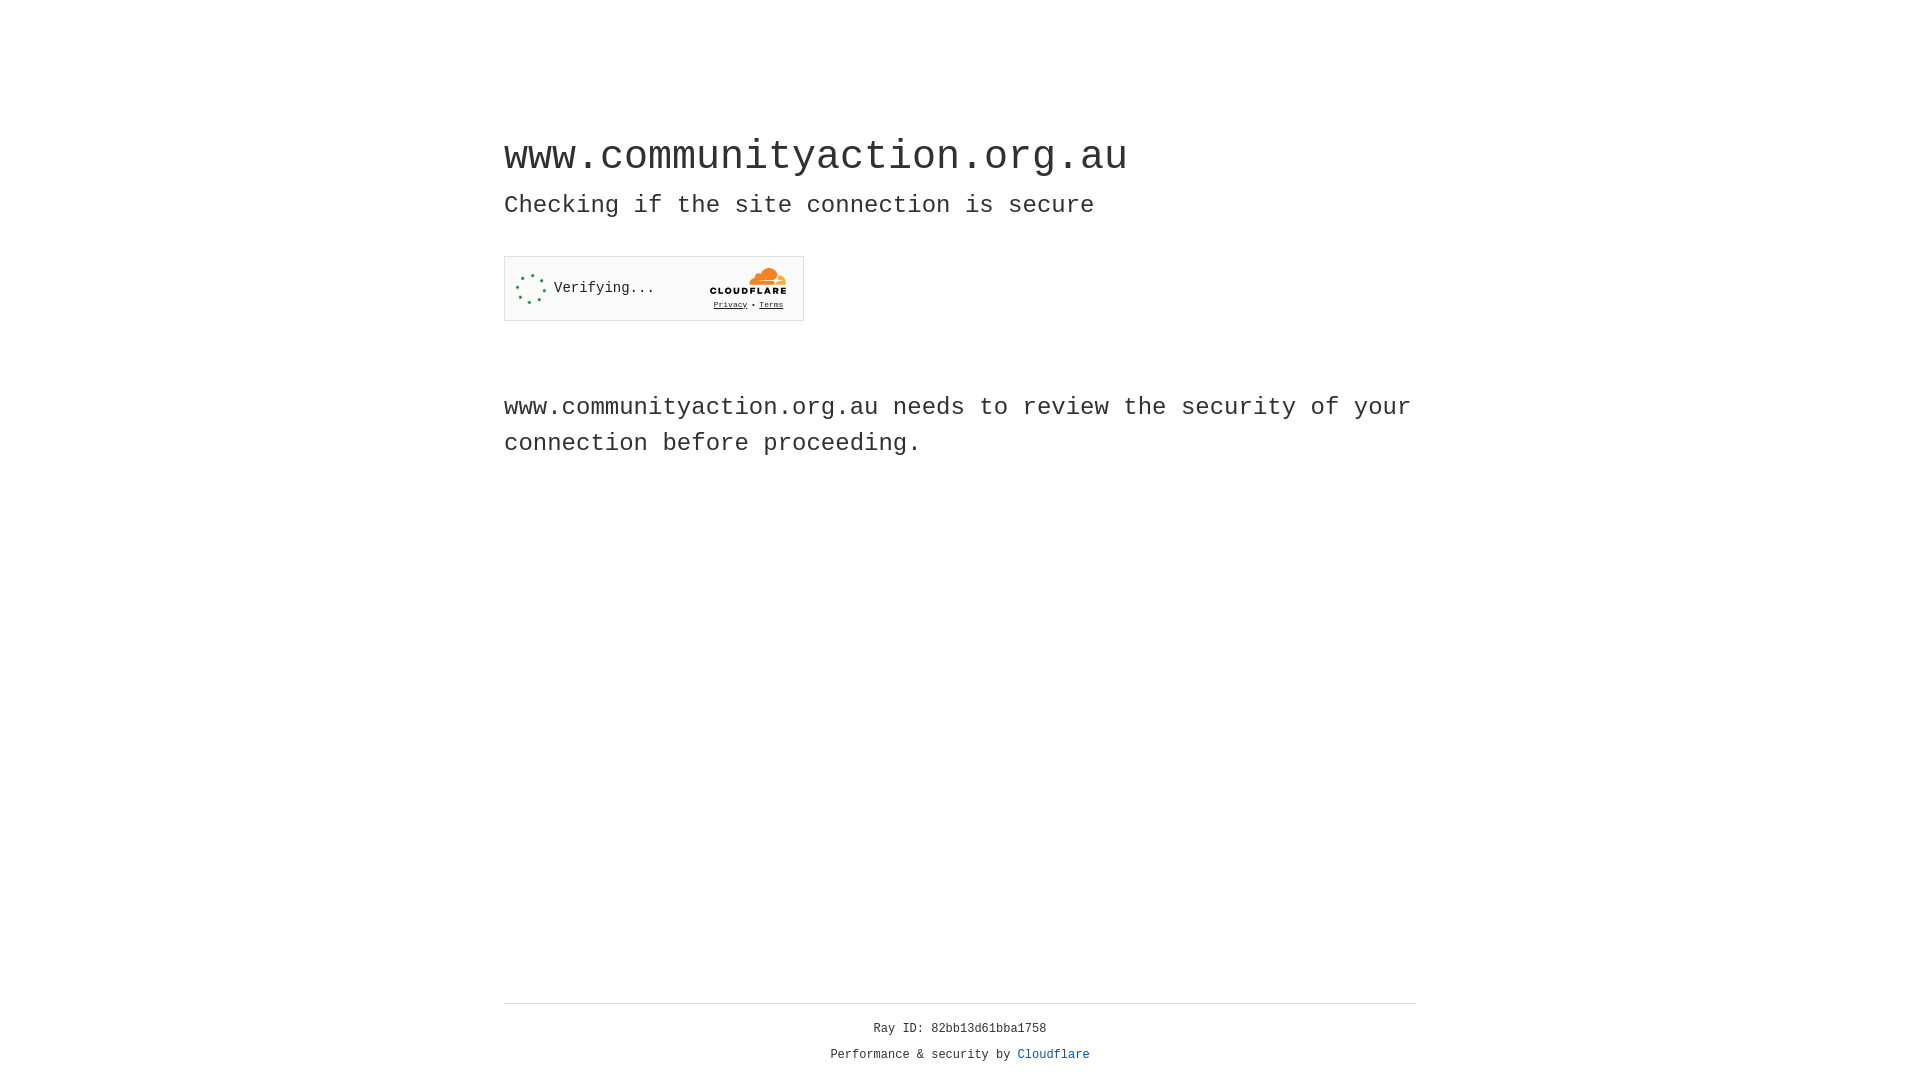 The image size is (1920, 1080). Describe the element at coordinates (1054, 1055) in the screenshot. I see `Cloudflare` at that location.